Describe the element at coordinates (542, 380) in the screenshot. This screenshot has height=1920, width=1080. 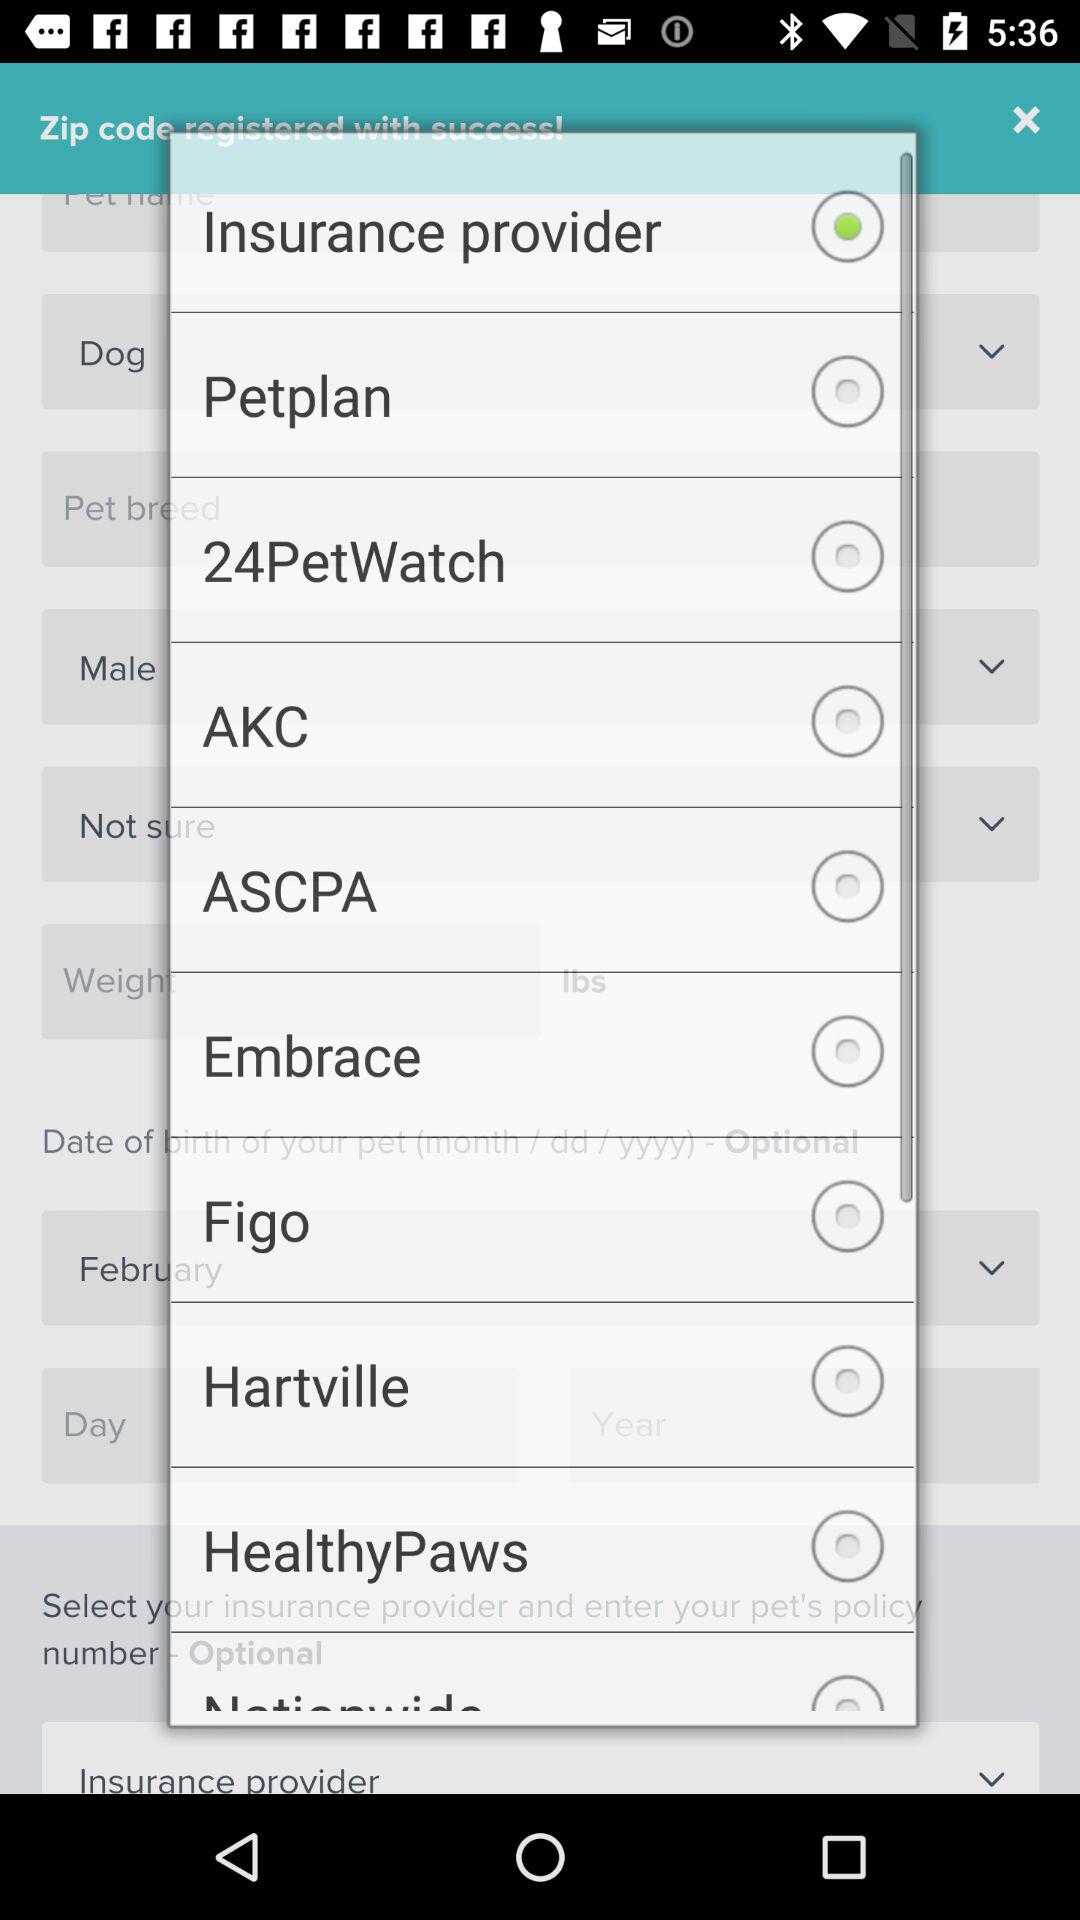
I see `jump to the petplan checkbox` at that location.